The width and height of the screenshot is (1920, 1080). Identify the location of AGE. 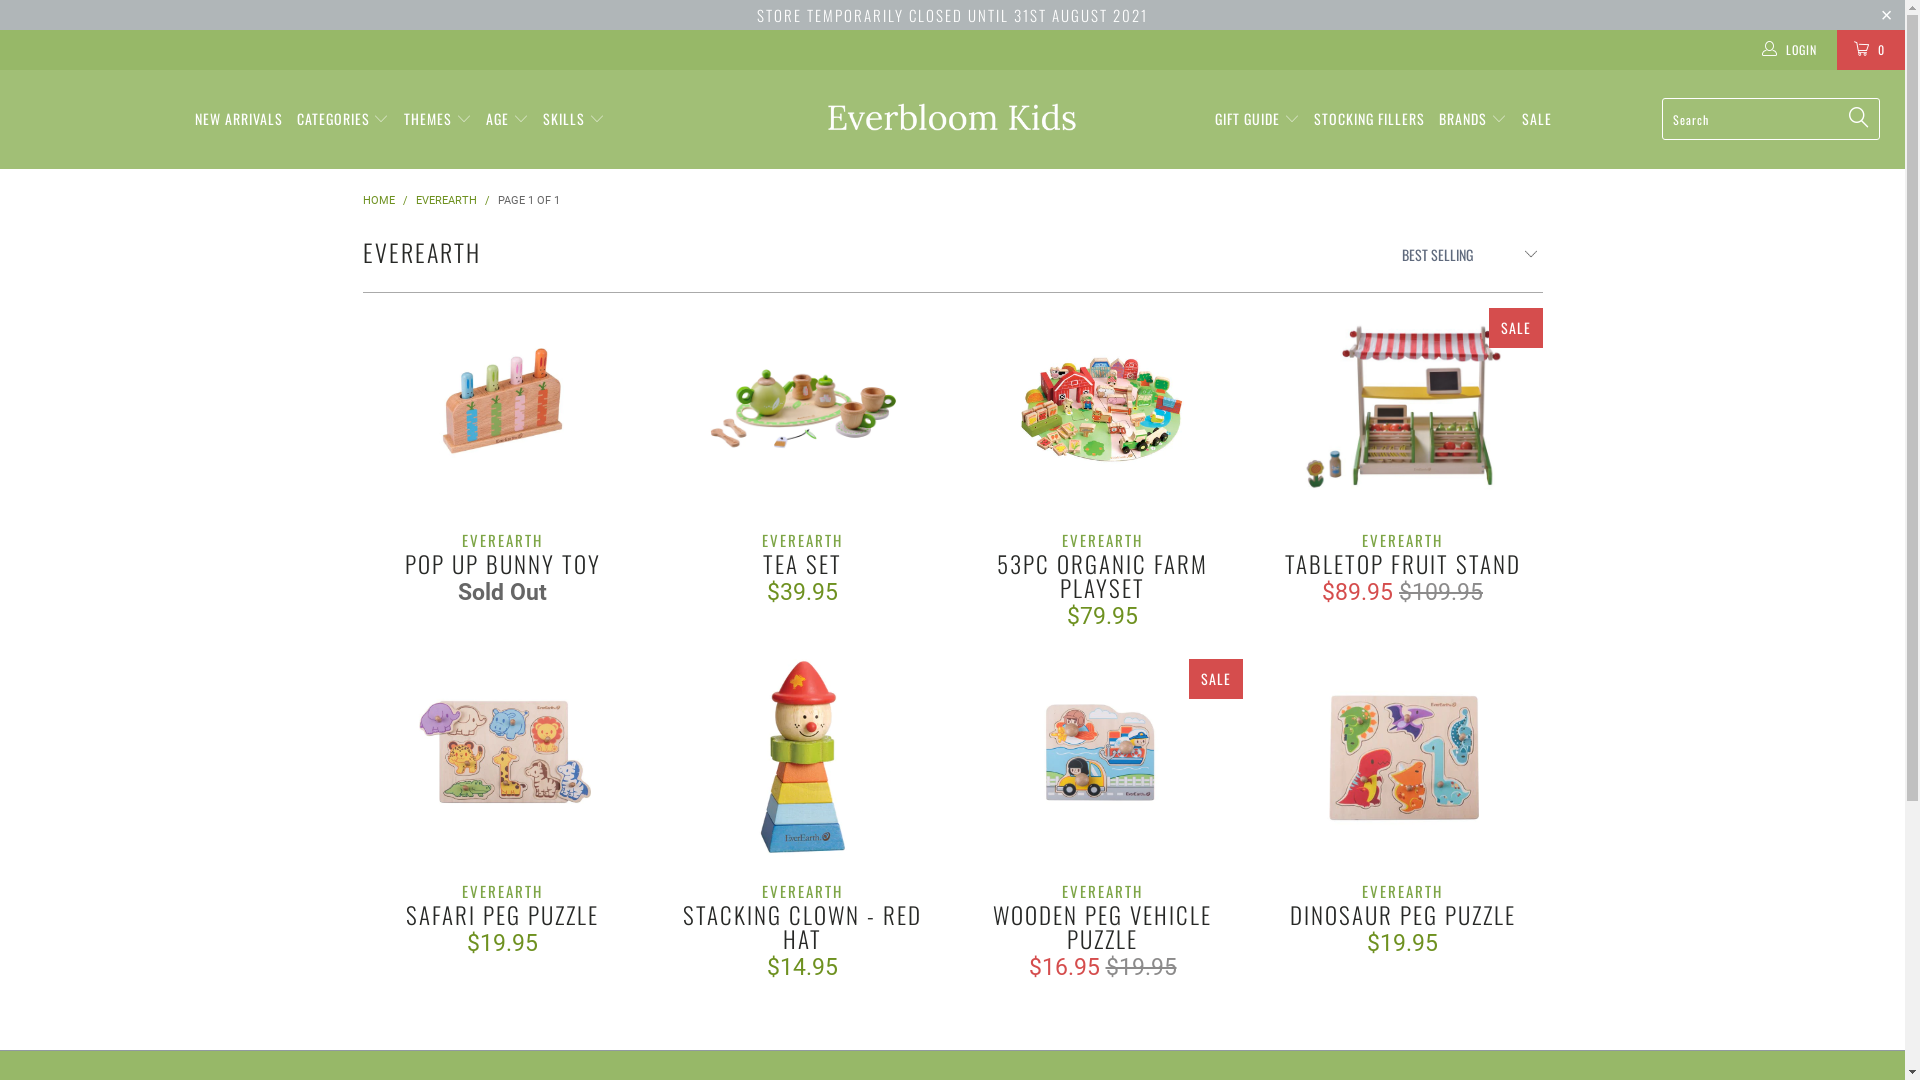
(508, 120).